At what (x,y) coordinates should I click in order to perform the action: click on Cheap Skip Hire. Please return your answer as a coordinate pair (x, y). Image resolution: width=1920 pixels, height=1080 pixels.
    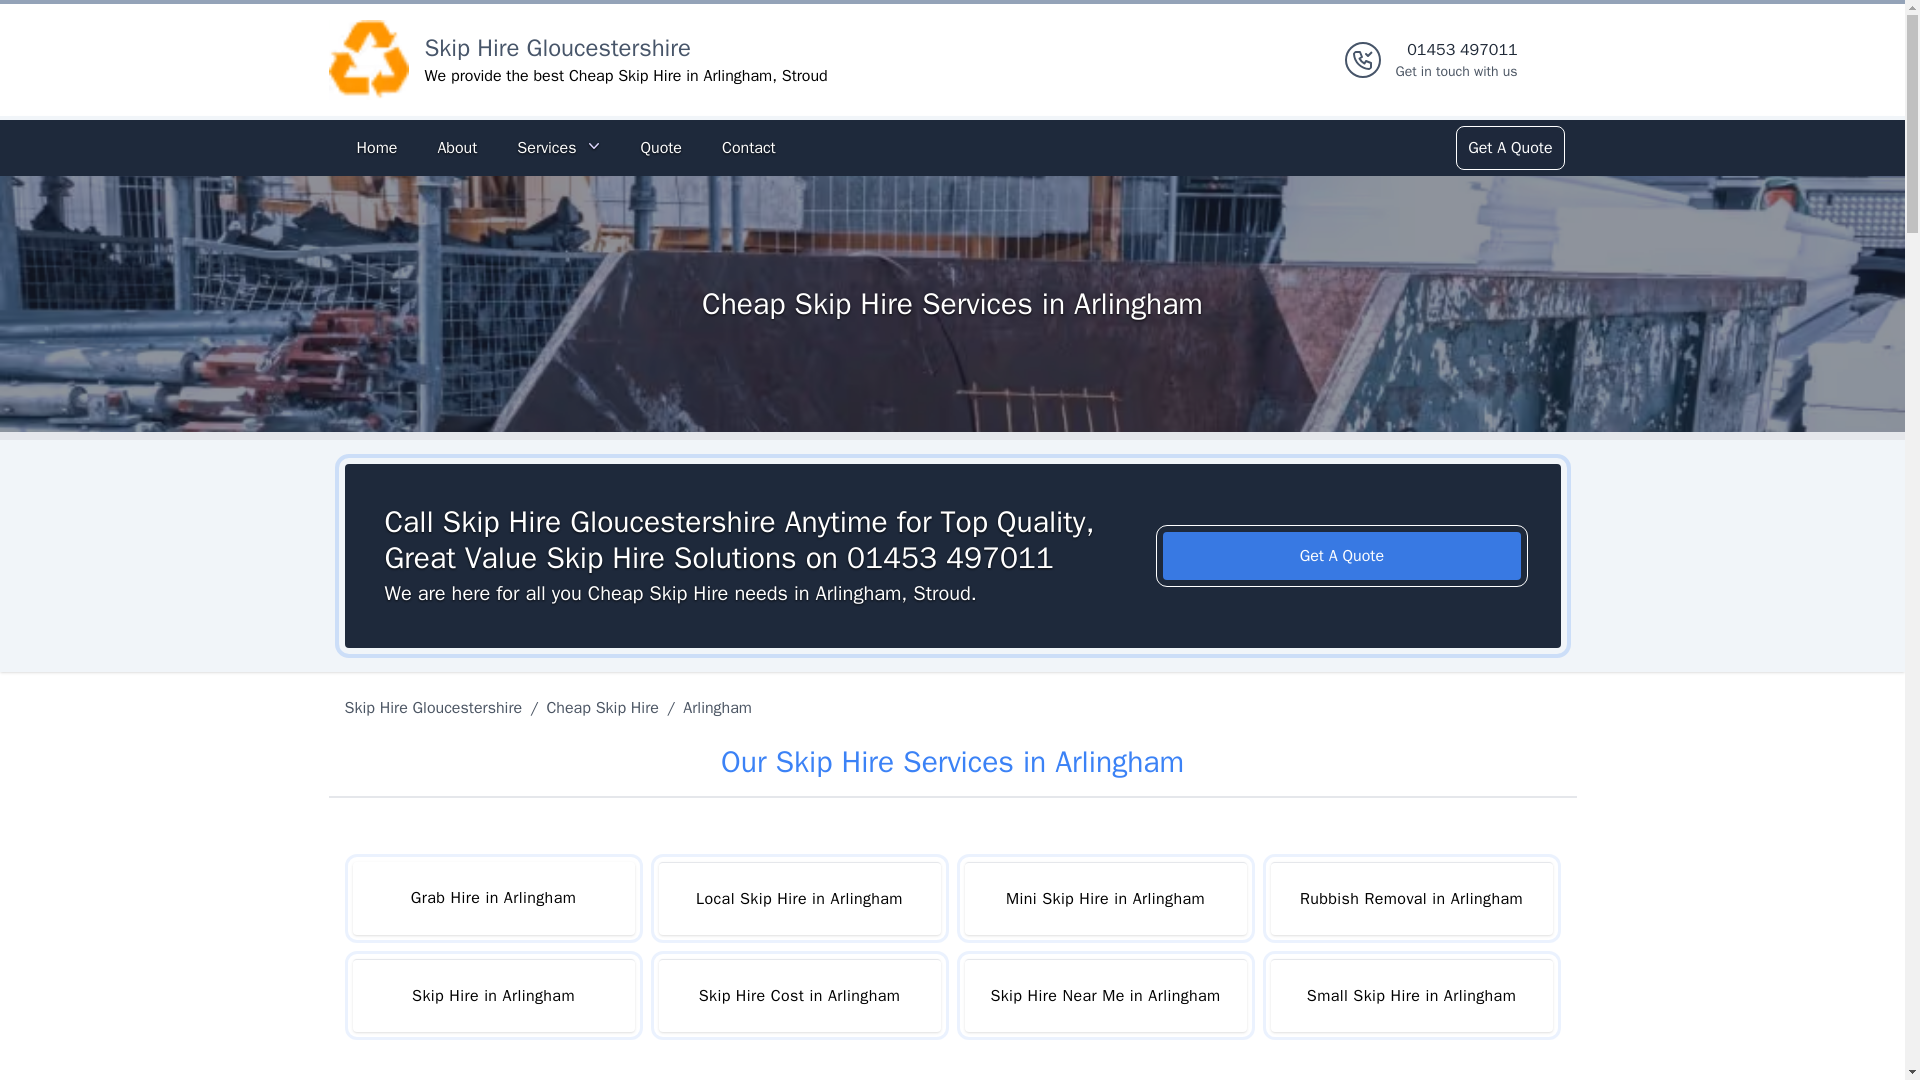
    Looking at the image, I should click on (602, 708).